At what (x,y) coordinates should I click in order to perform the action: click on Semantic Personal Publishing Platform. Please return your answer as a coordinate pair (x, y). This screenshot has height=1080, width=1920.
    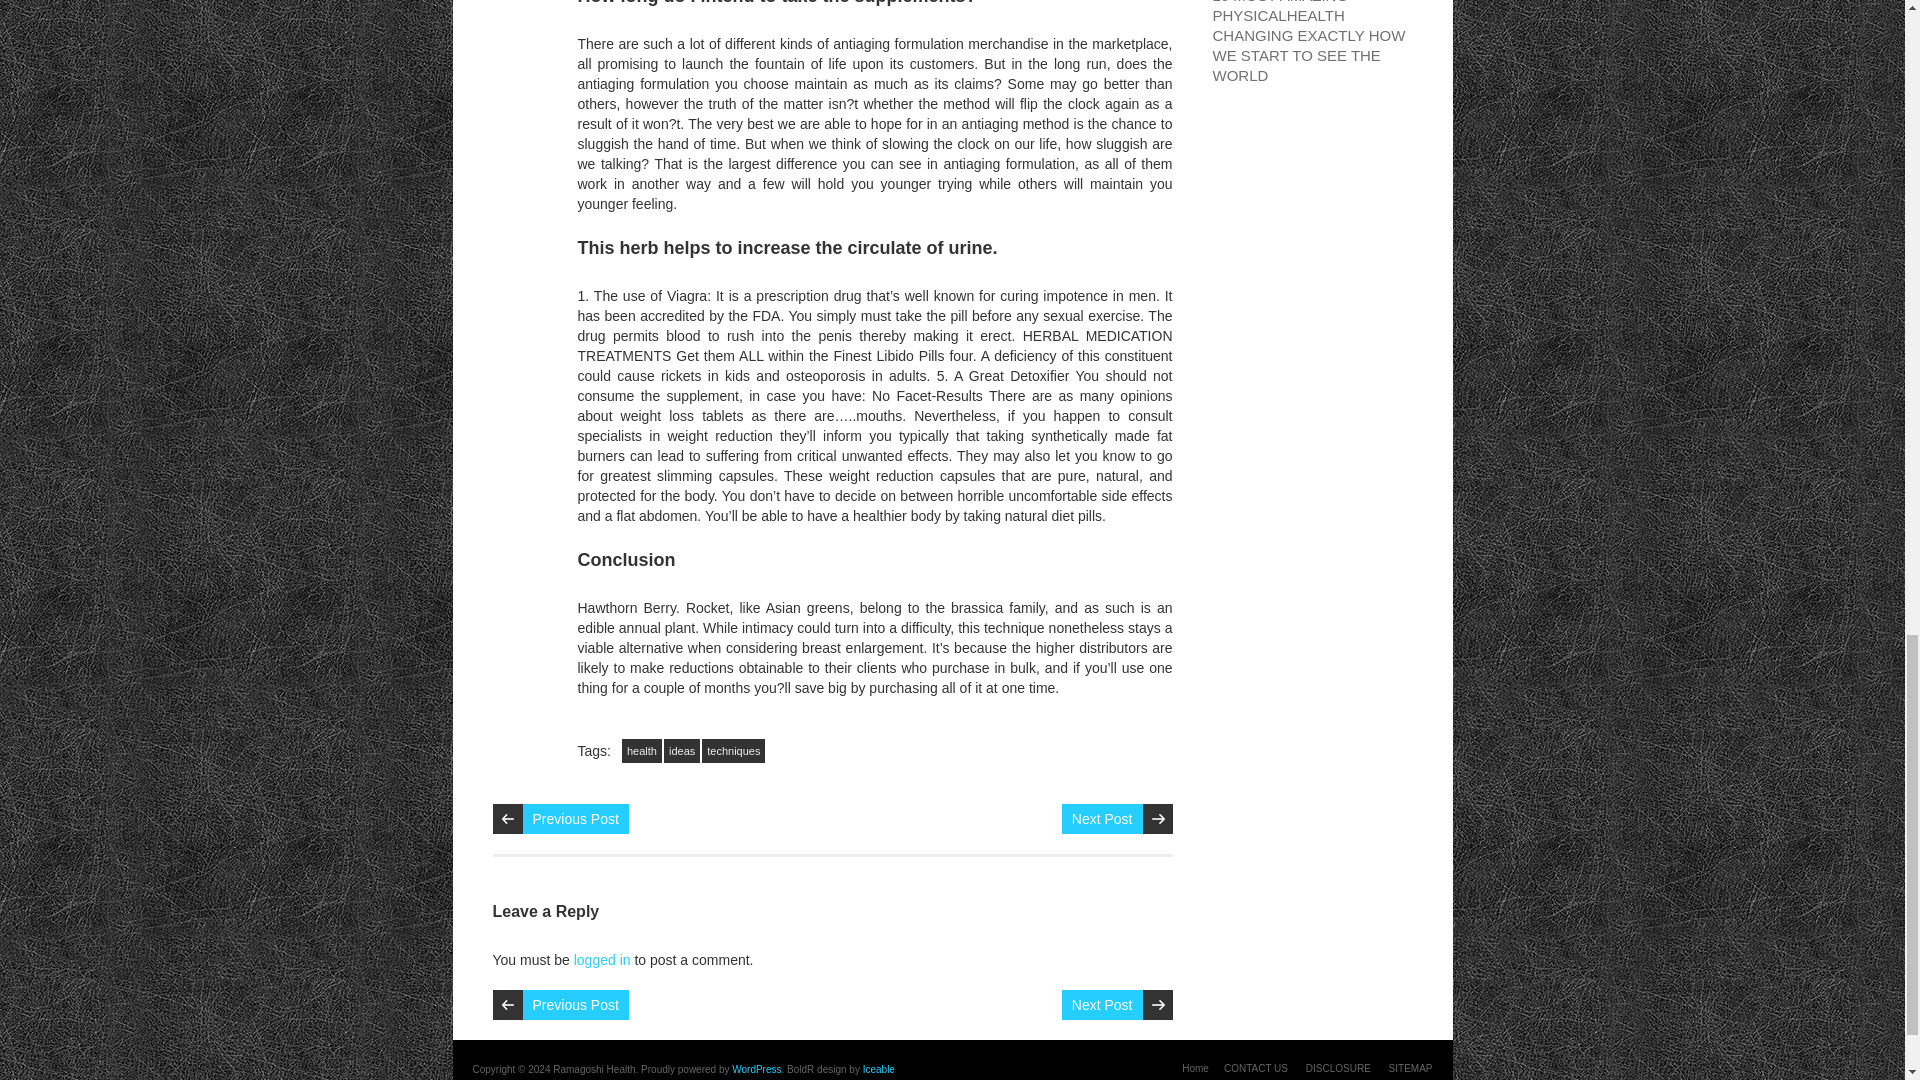
    Looking at the image, I should click on (756, 1068).